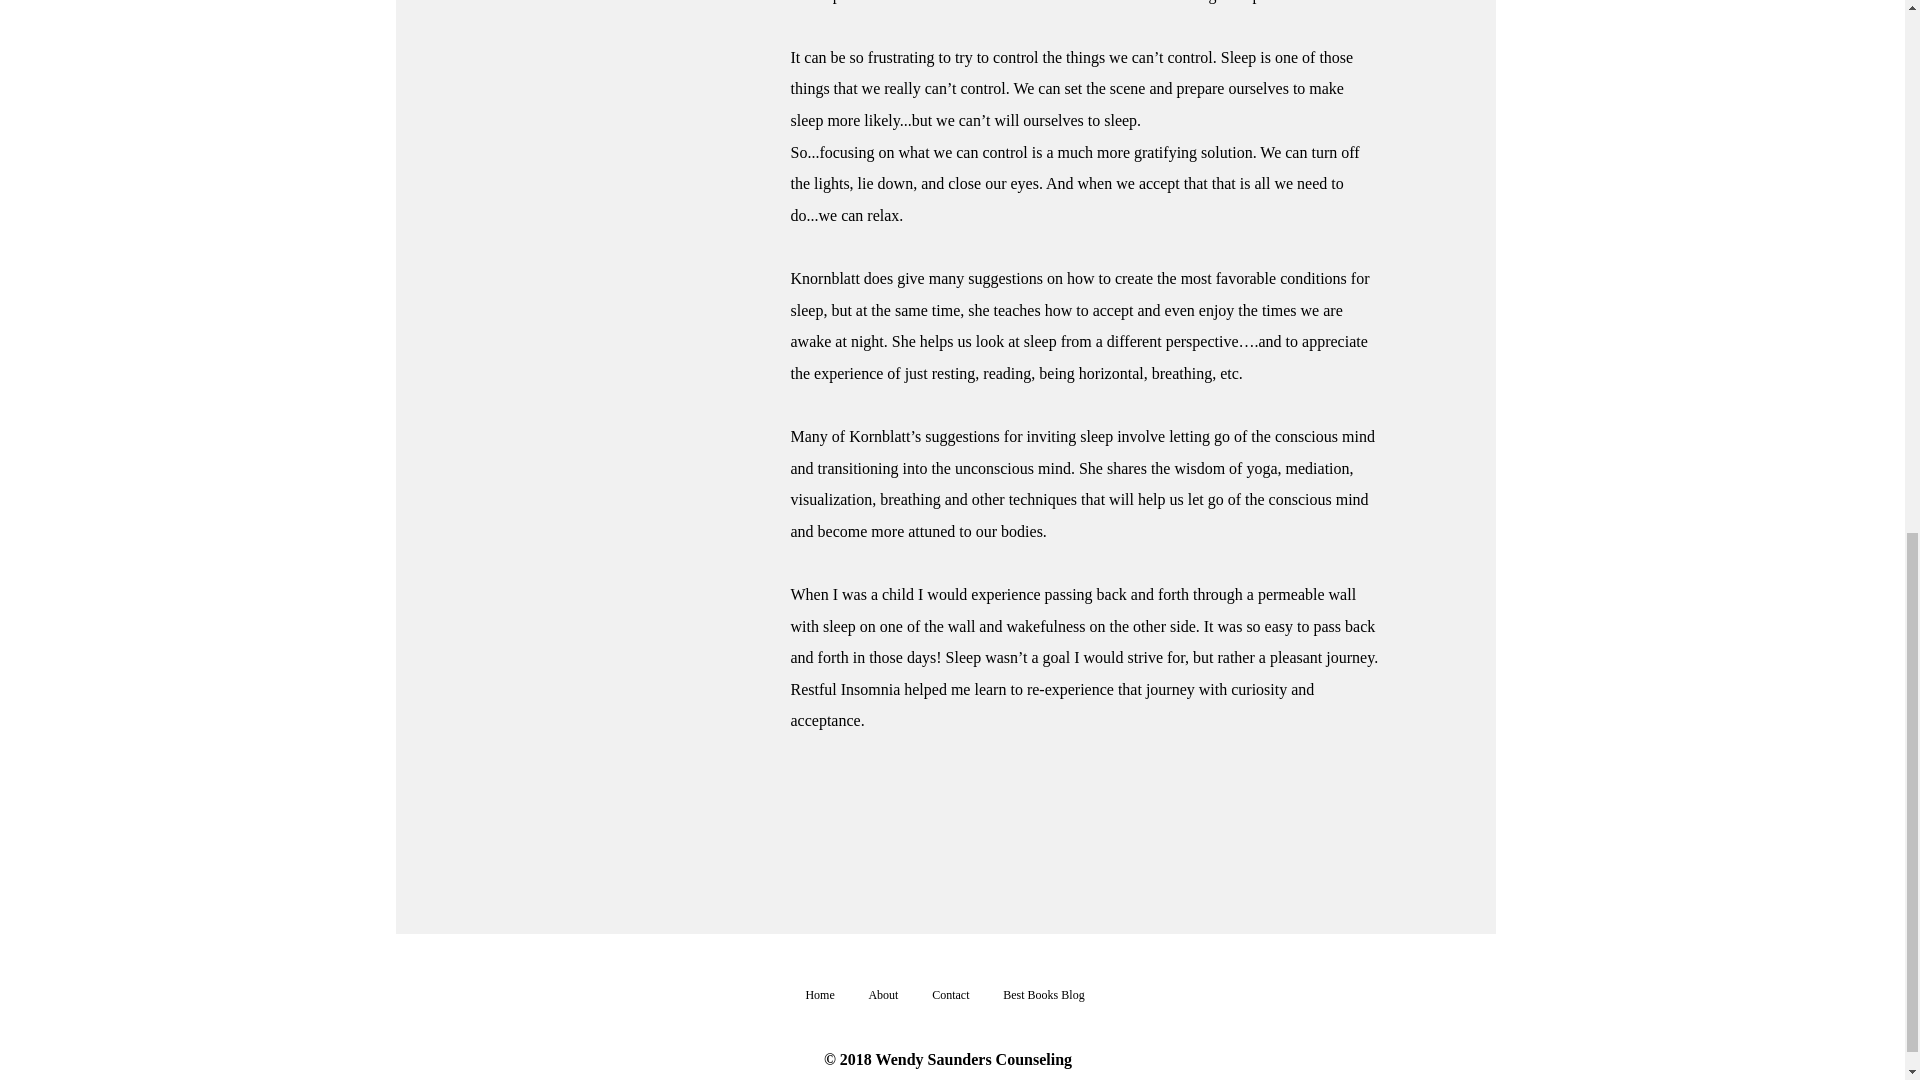 This screenshot has height=1080, width=1920. I want to click on Home, so click(818, 994).